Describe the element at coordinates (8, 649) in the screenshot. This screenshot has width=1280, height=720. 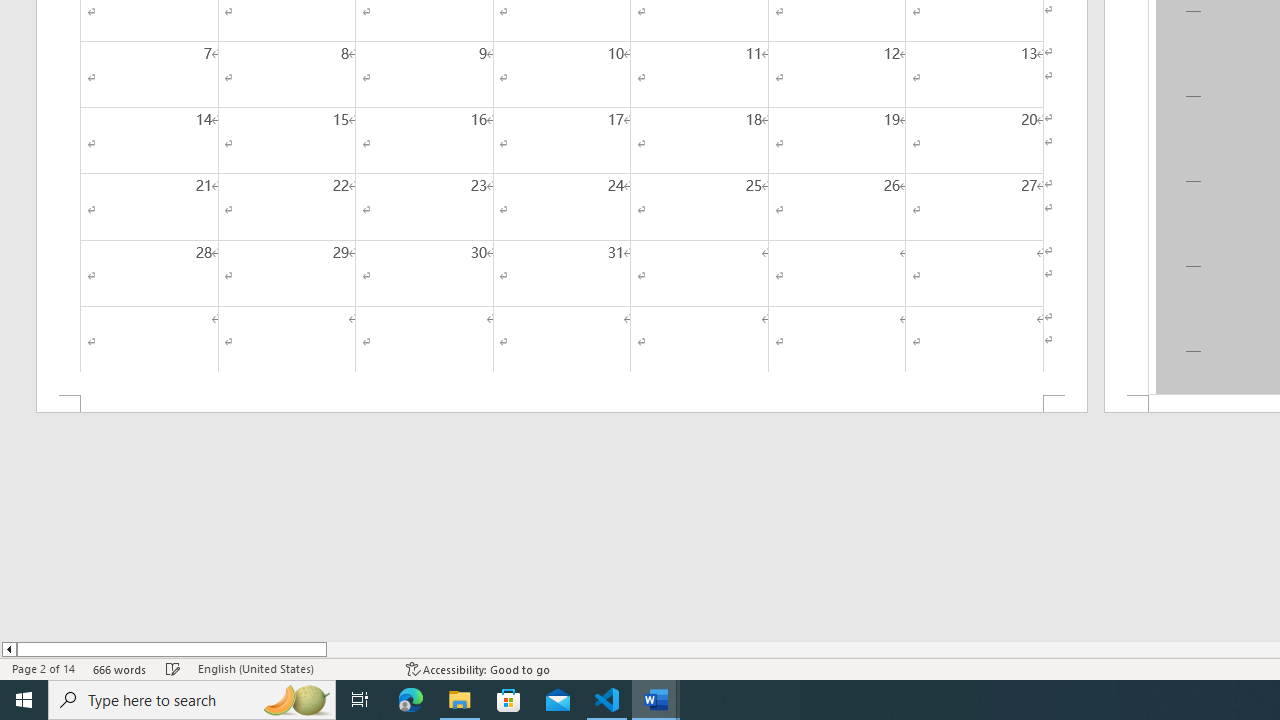
I see `Column left` at that location.